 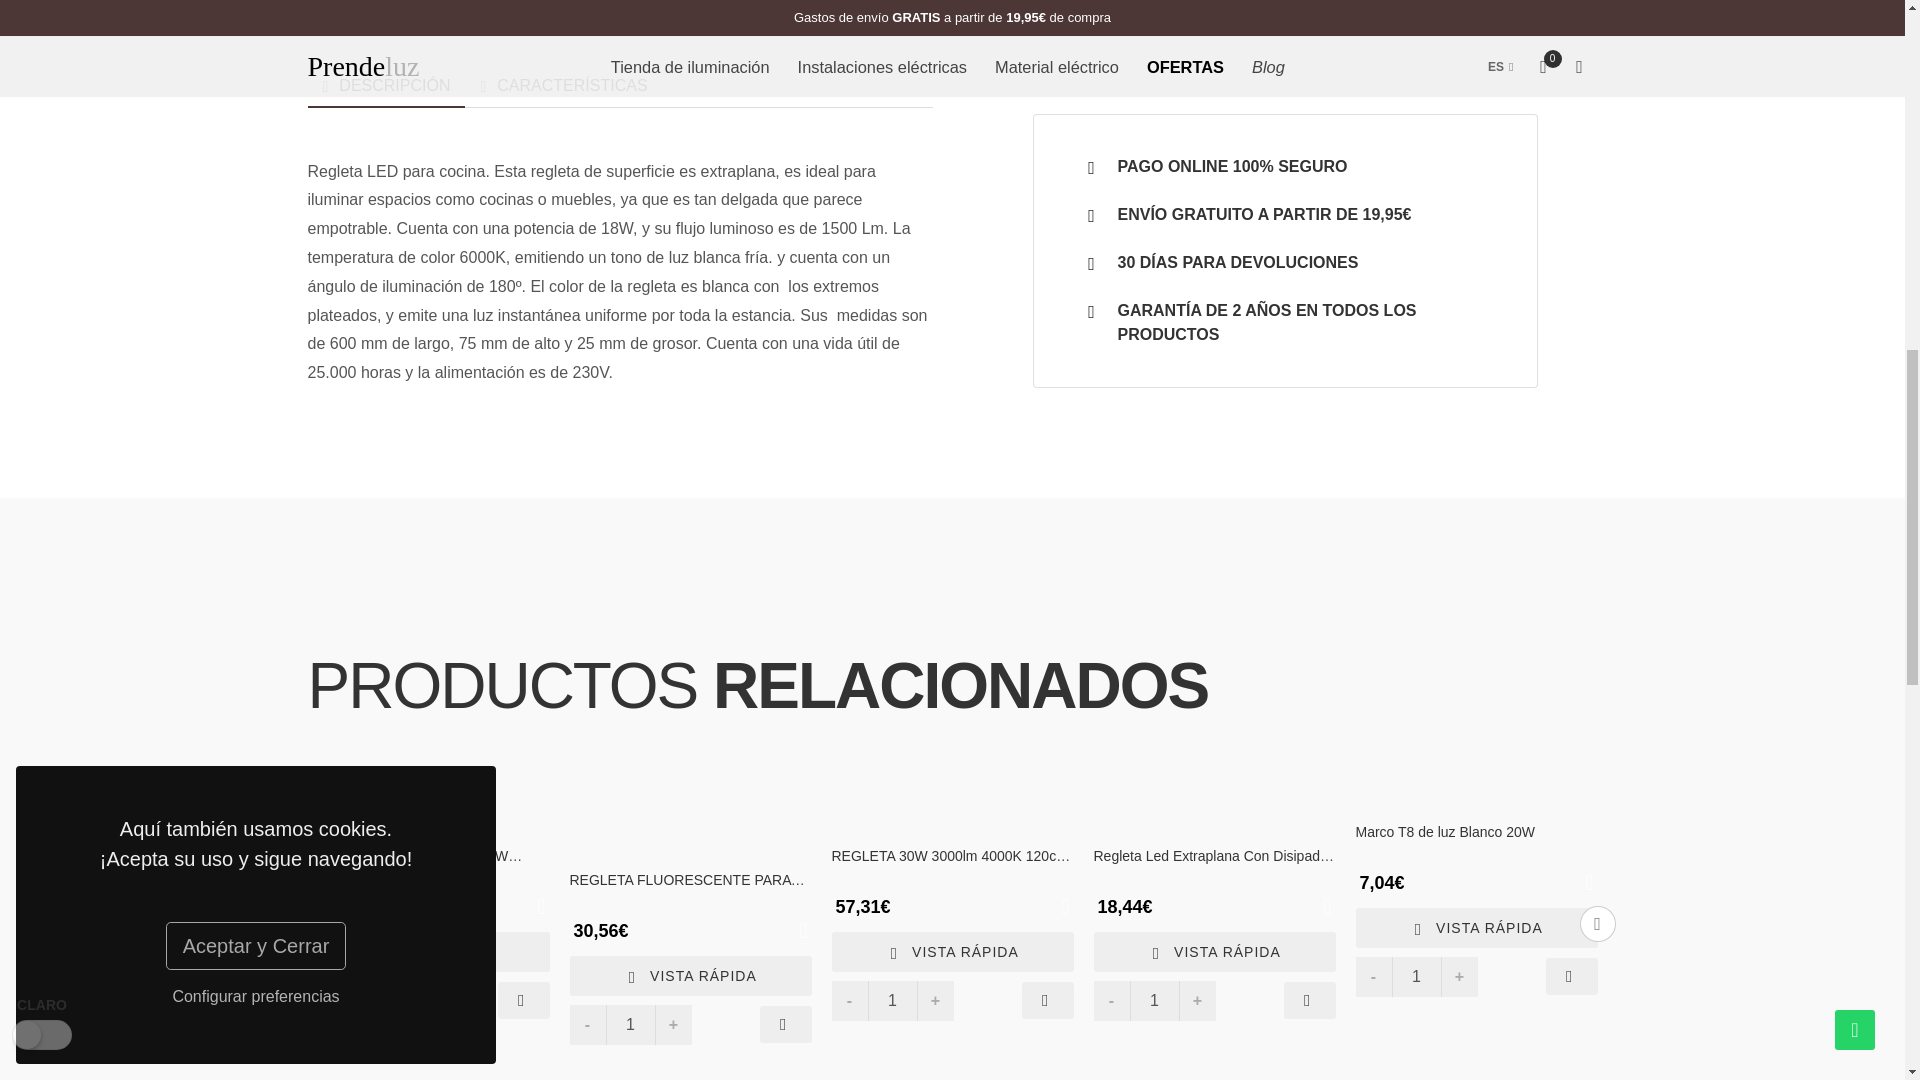 I want to click on -, so click(x=1374, y=976).